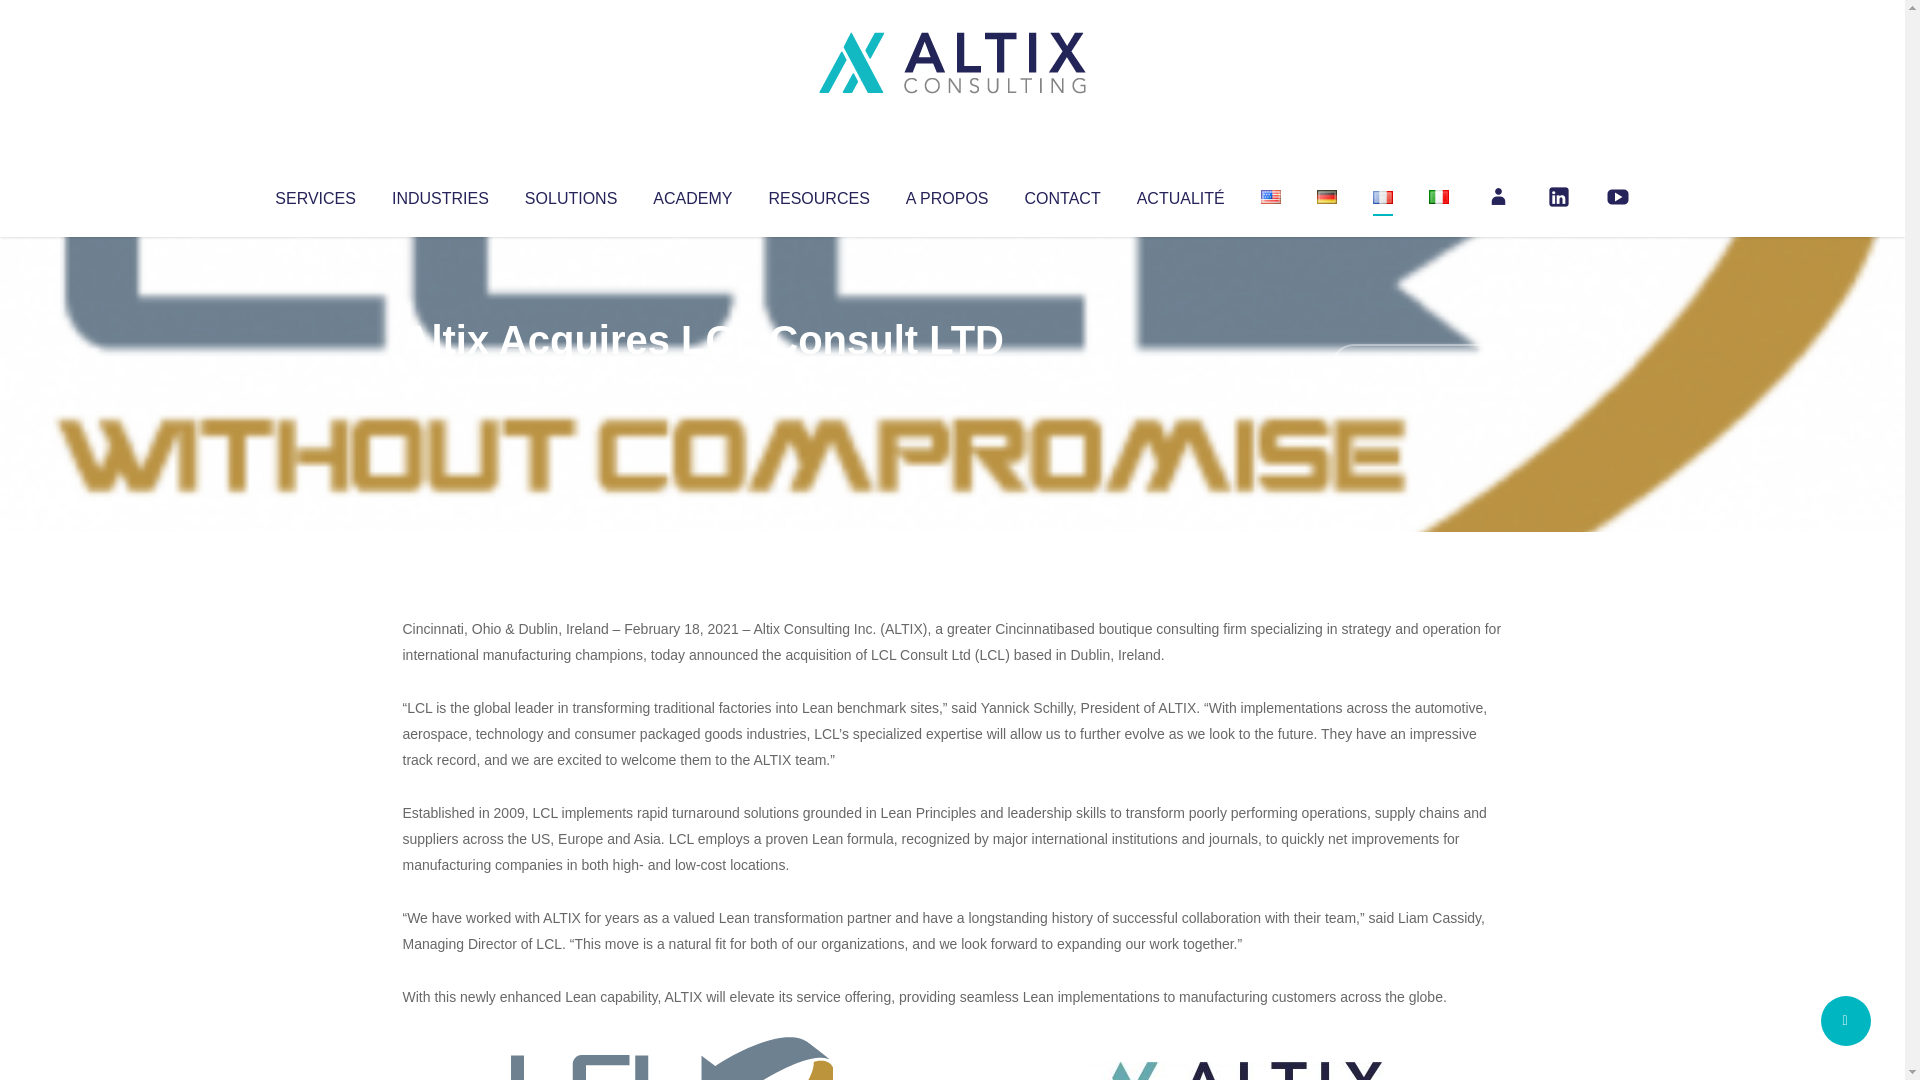 The image size is (1920, 1080). Describe the element at coordinates (440, 194) in the screenshot. I see `INDUSTRIES` at that location.